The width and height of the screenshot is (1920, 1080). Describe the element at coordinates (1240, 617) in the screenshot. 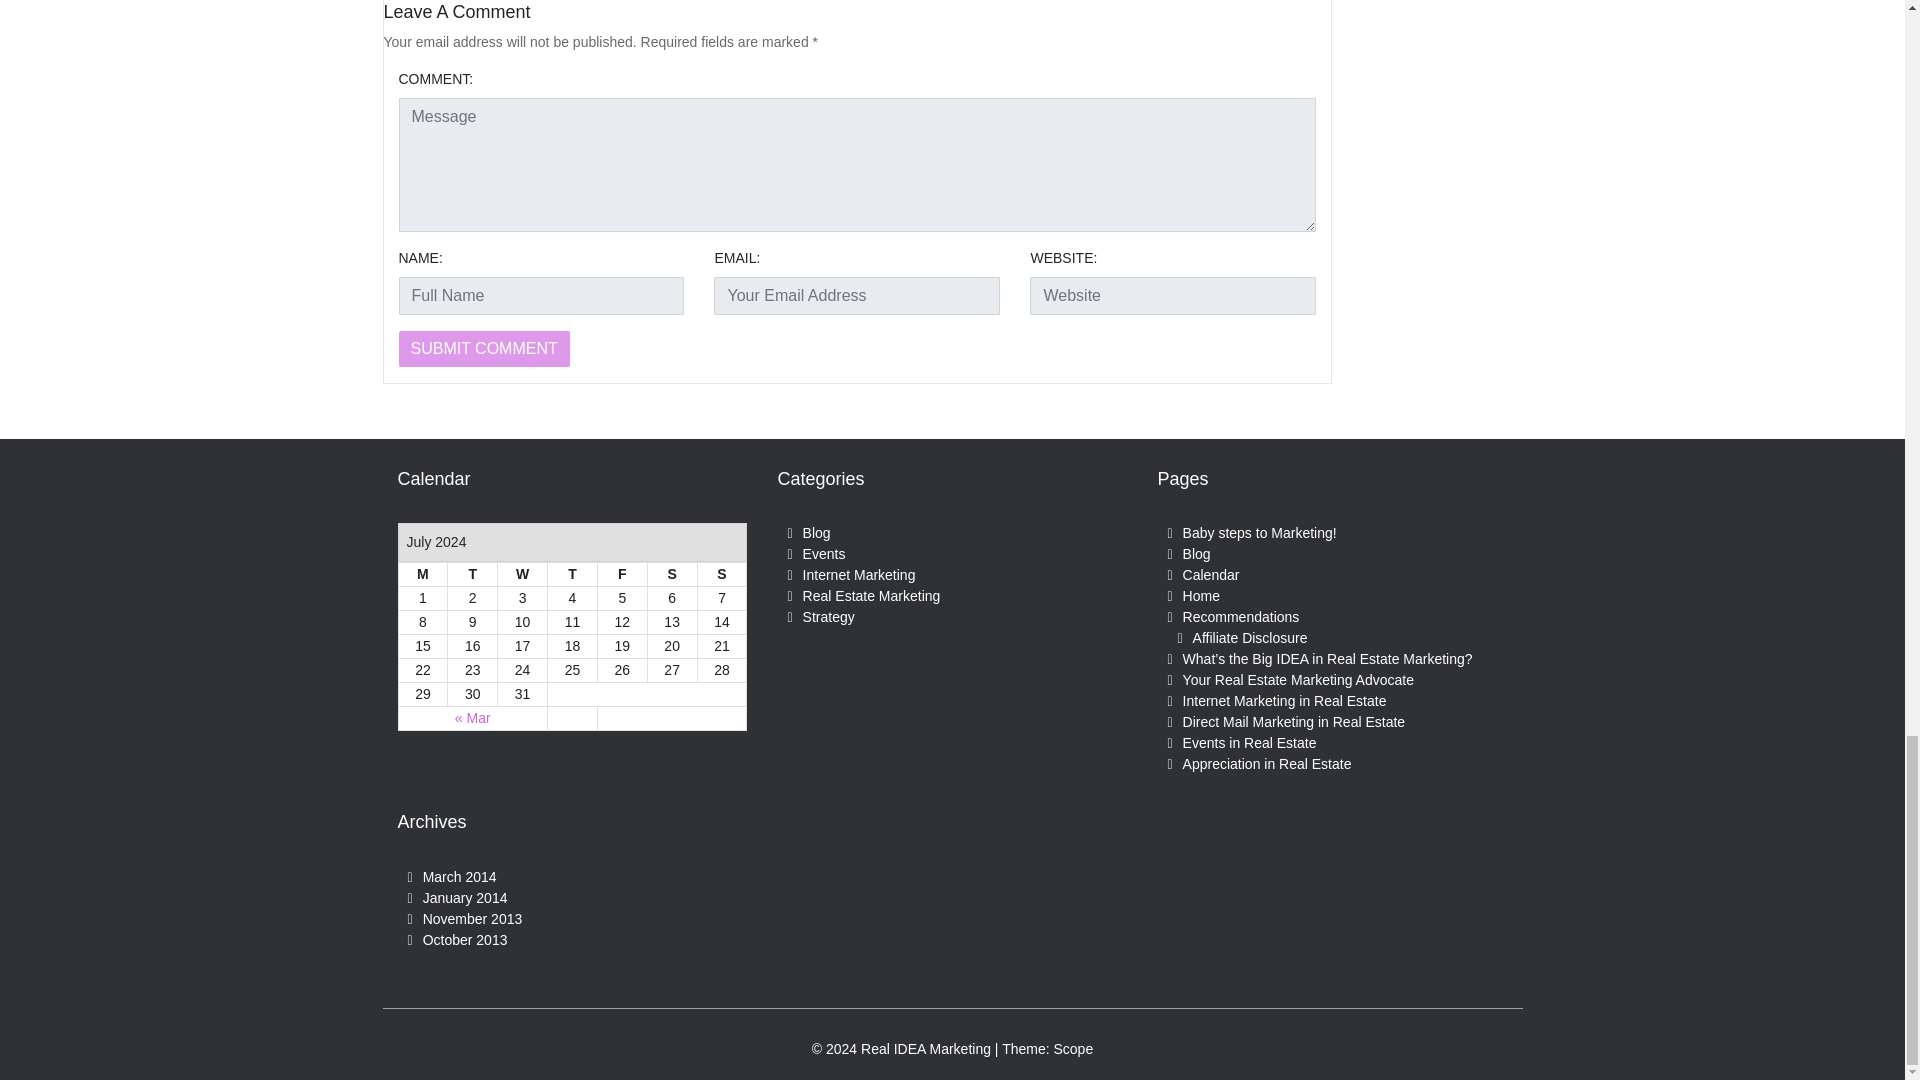

I see `Recommendations` at that location.